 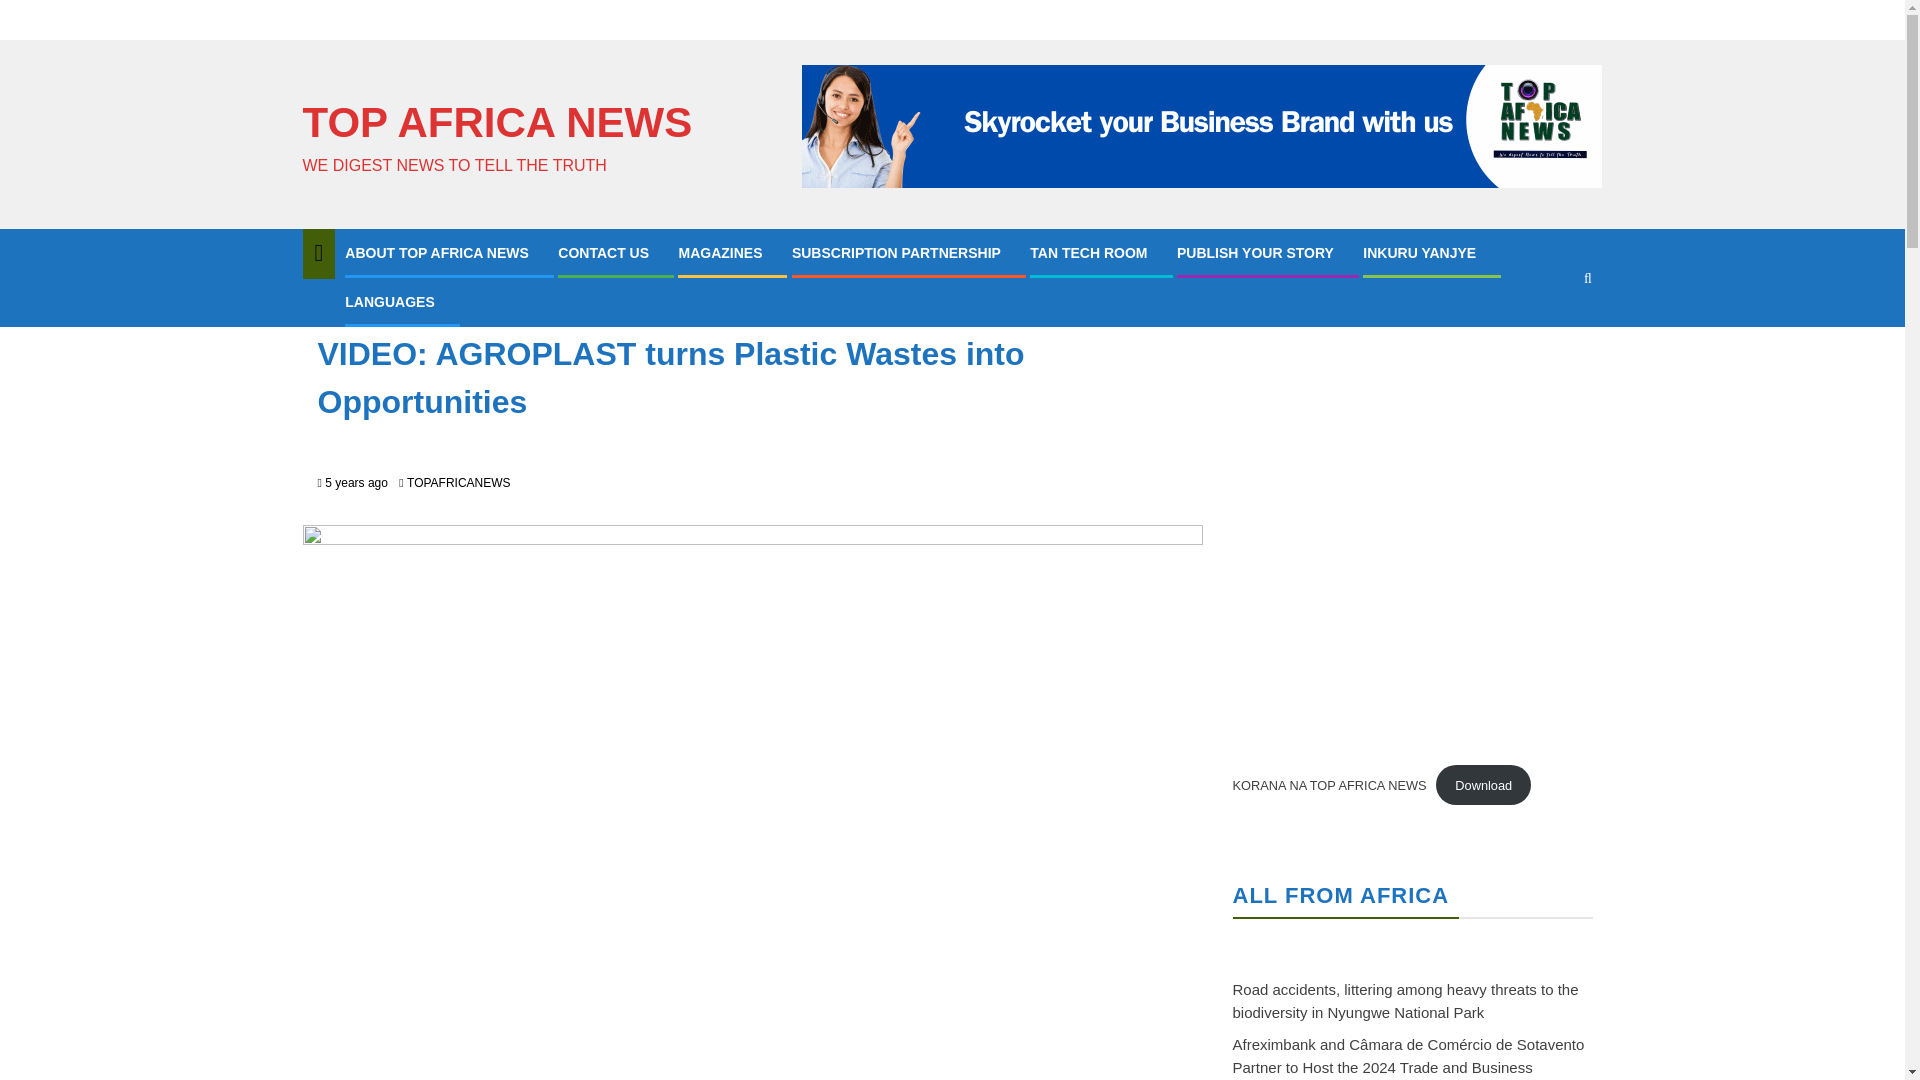 What do you see at coordinates (720, 253) in the screenshot?
I see `MAGAZINES` at bounding box center [720, 253].